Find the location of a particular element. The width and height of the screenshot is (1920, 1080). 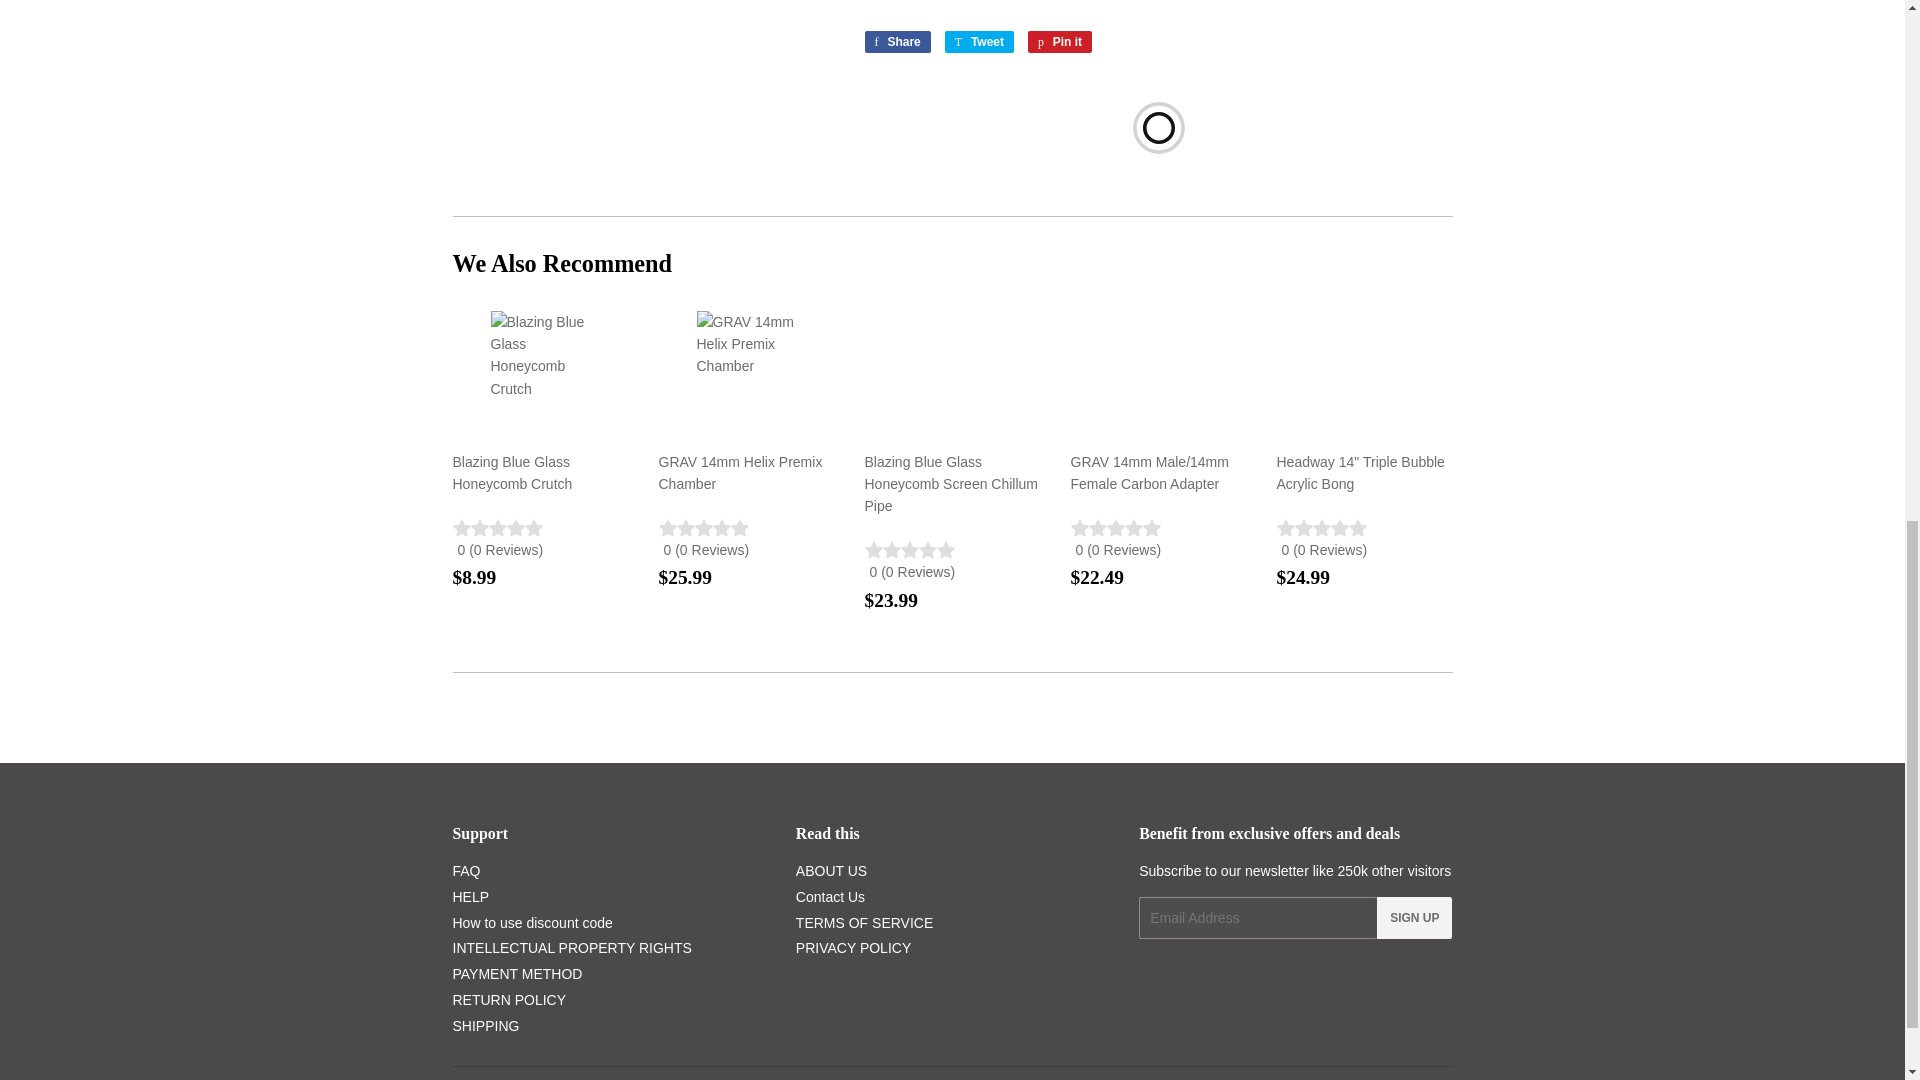

Pin on Pinterest is located at coordinates (1060, 42).